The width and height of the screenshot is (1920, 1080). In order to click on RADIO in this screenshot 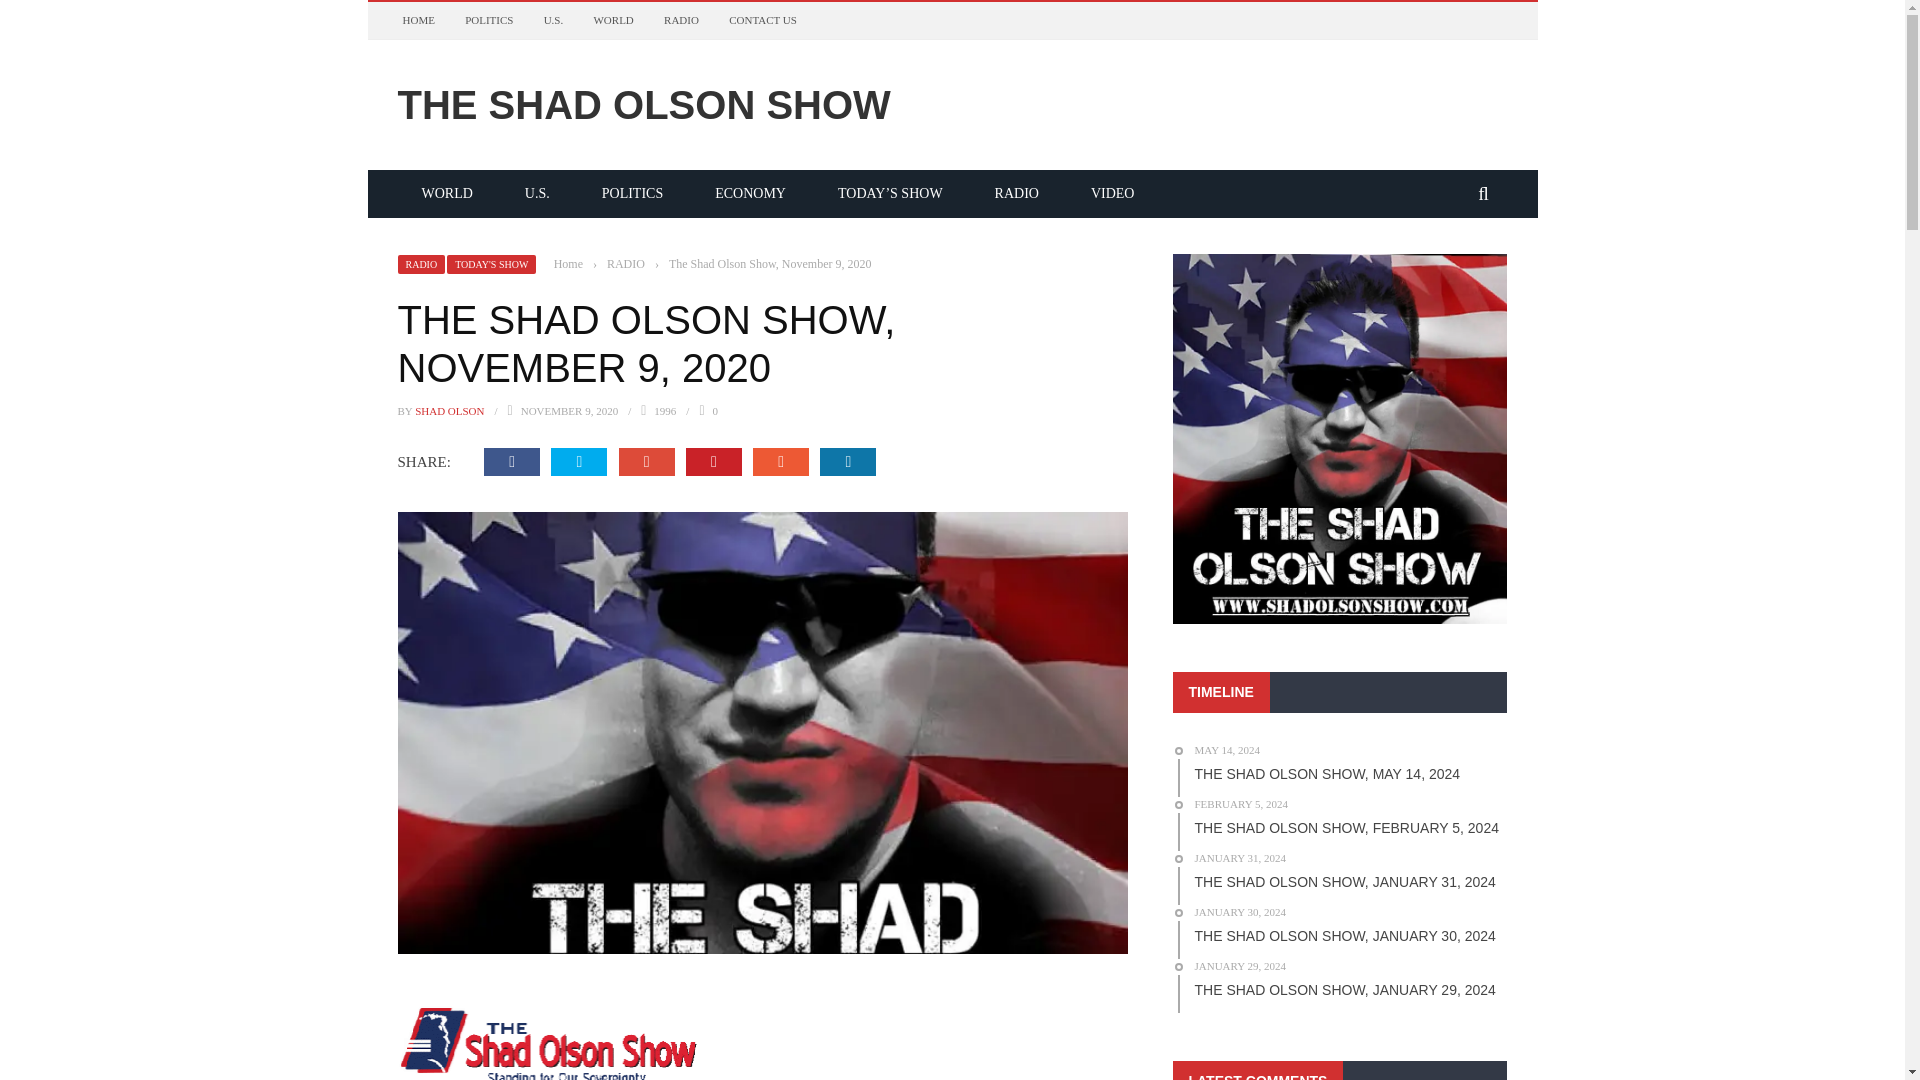, I will do `click(681, 20)`.